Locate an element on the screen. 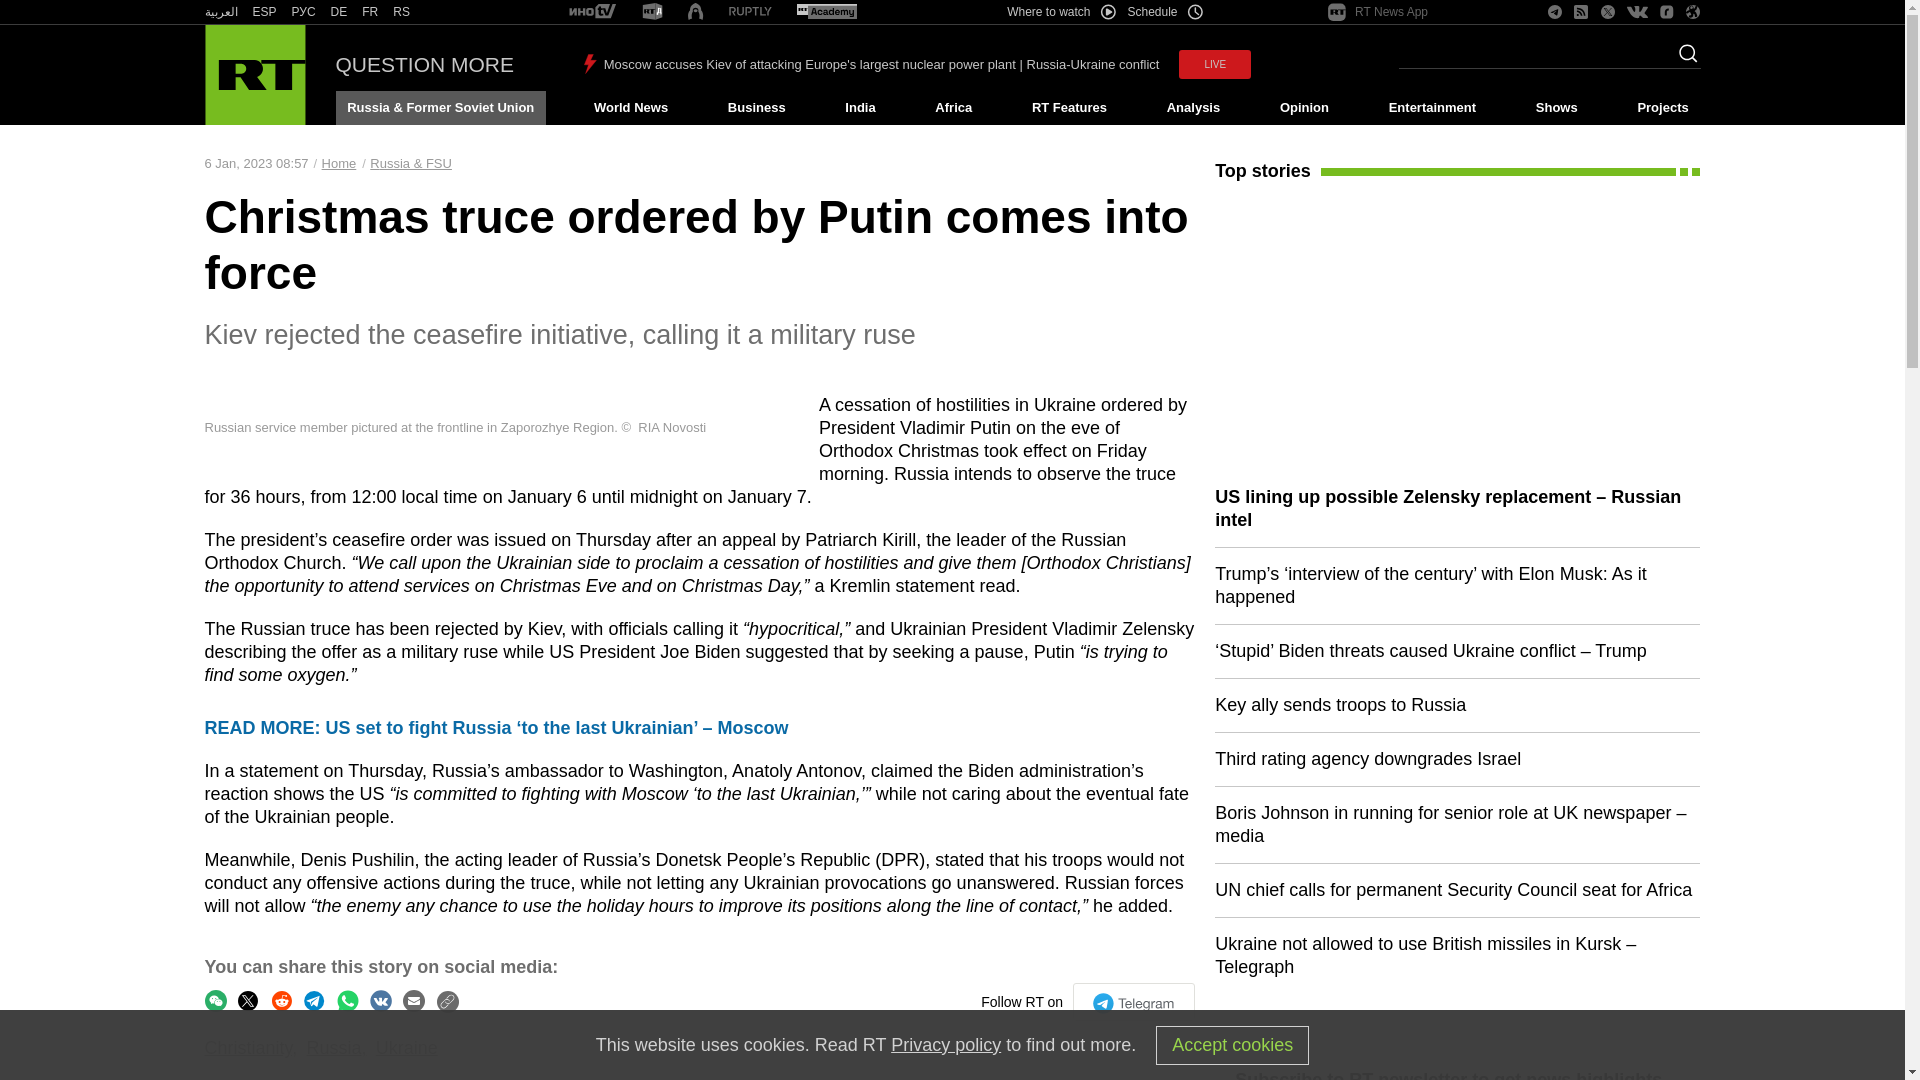  FR is located at coordinates (370, 12).